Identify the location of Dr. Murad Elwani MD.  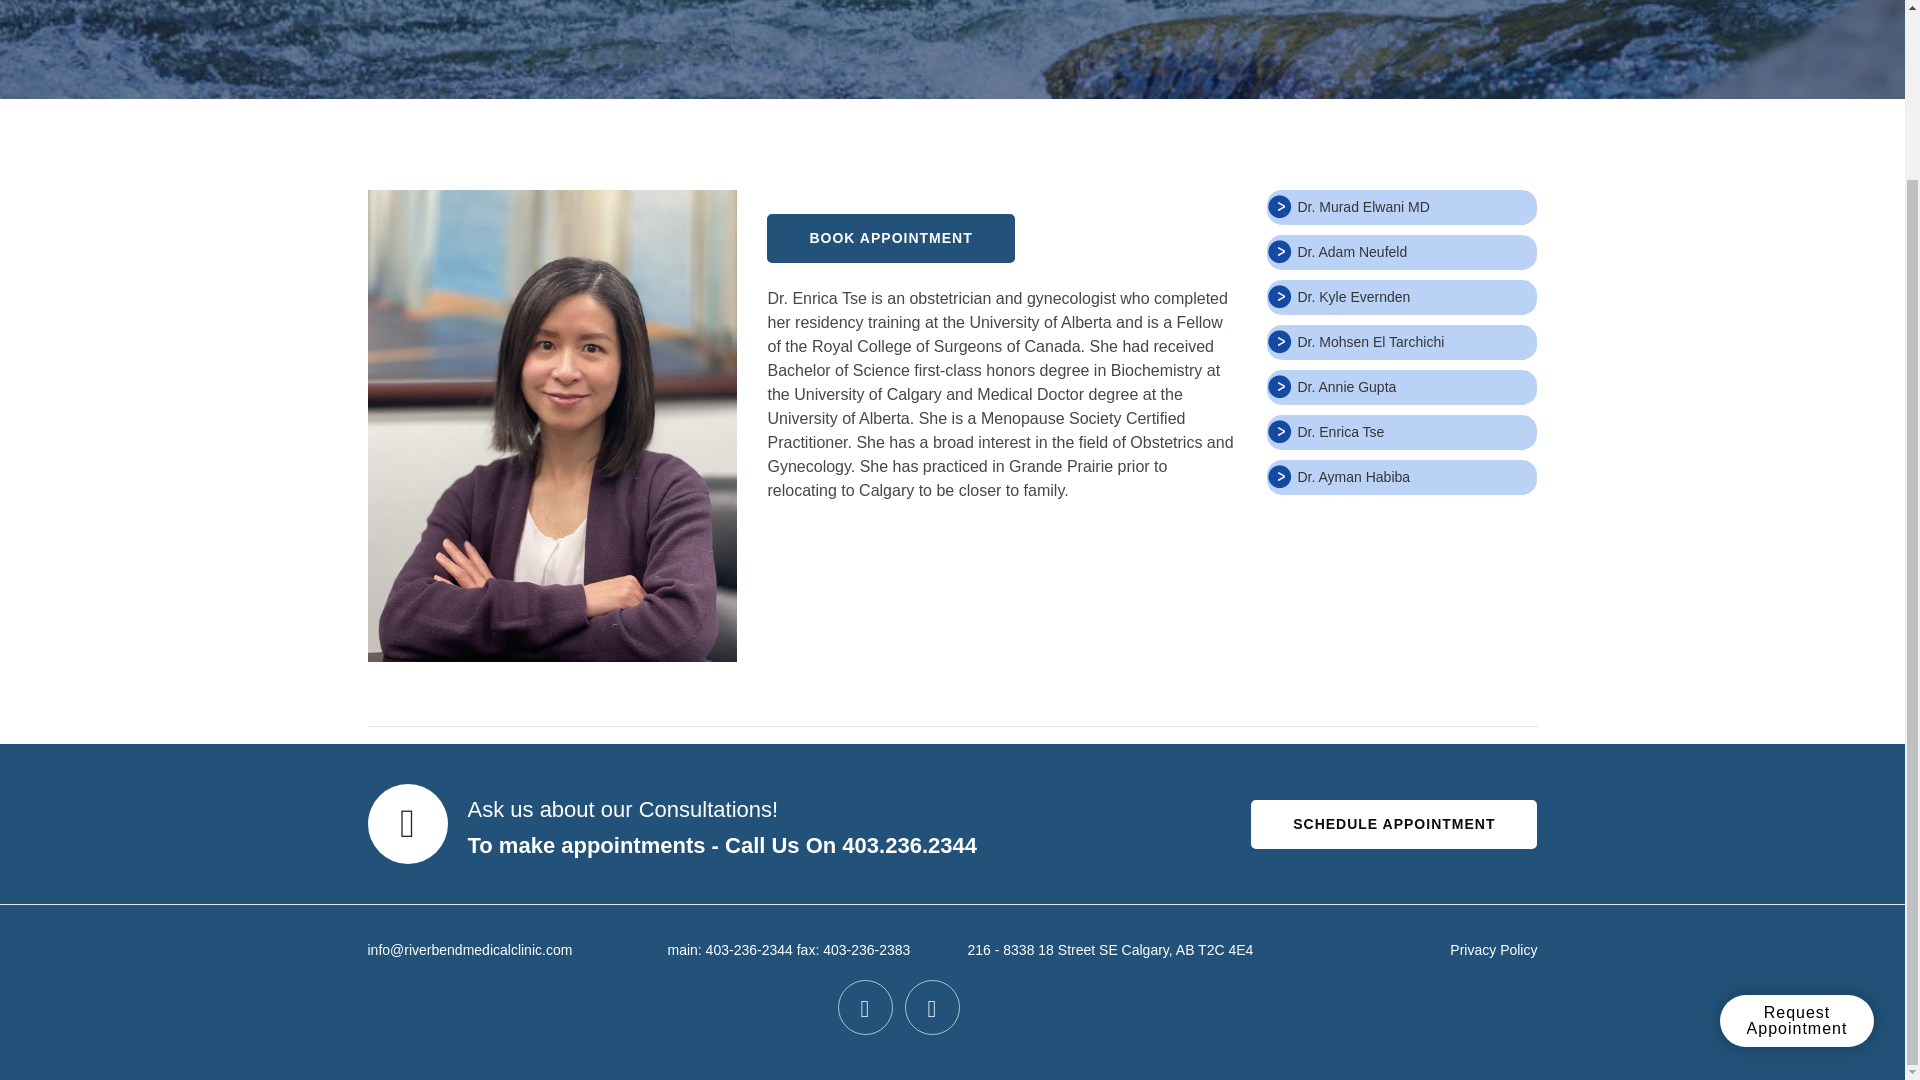
(1362, 206).